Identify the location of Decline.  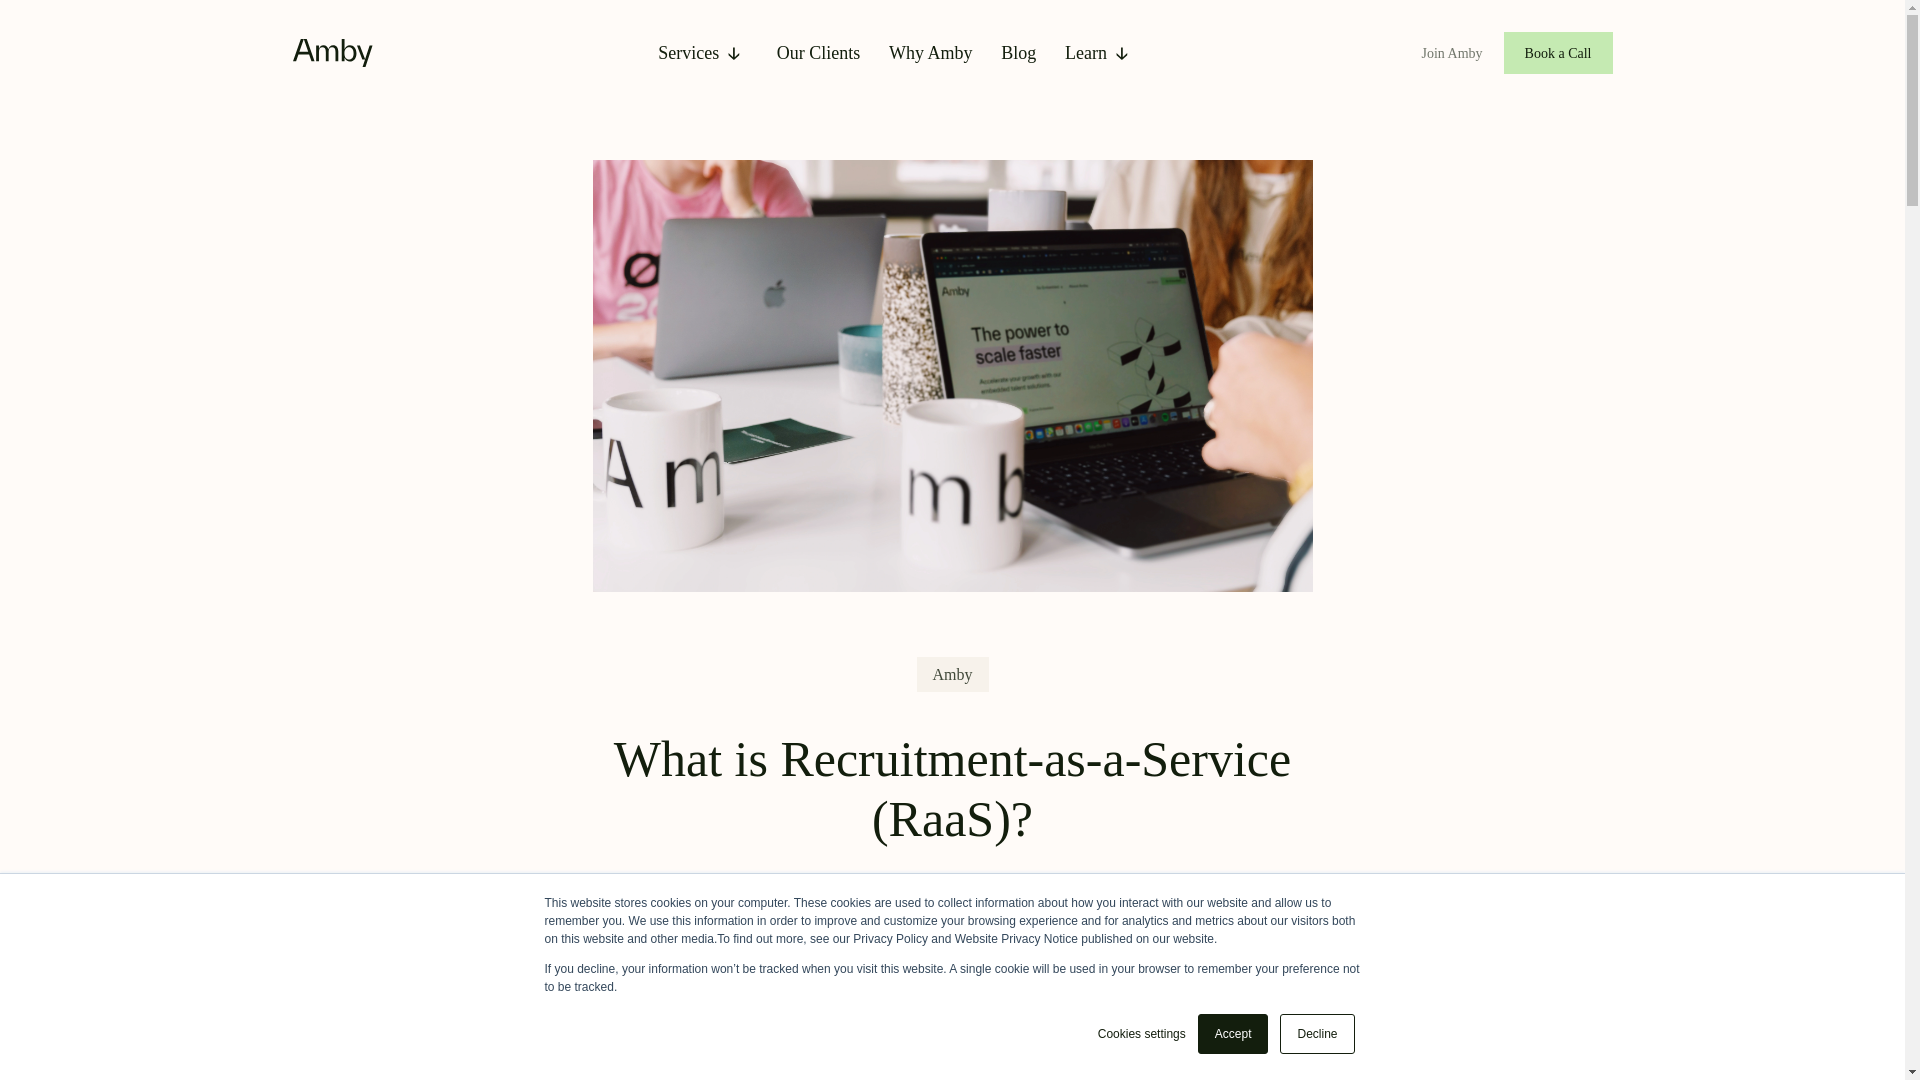
(1316, 1034).